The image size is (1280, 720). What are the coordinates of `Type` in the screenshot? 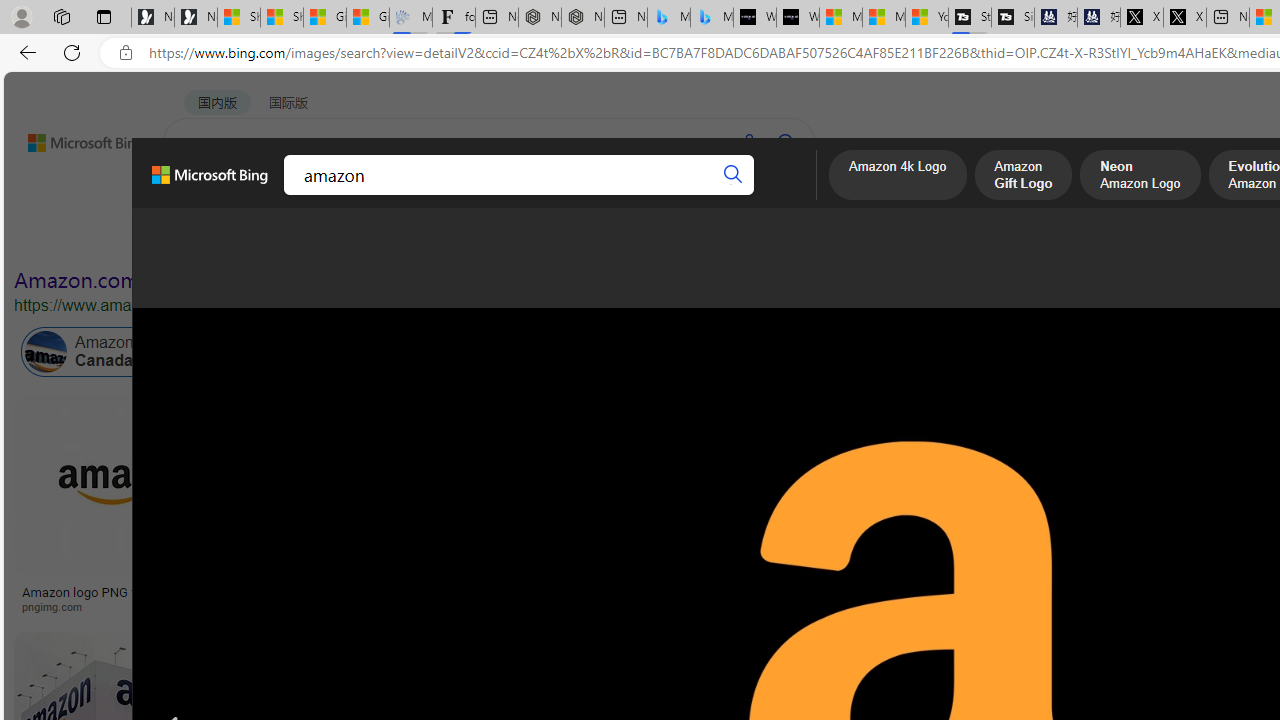 It's located at (374, 238).